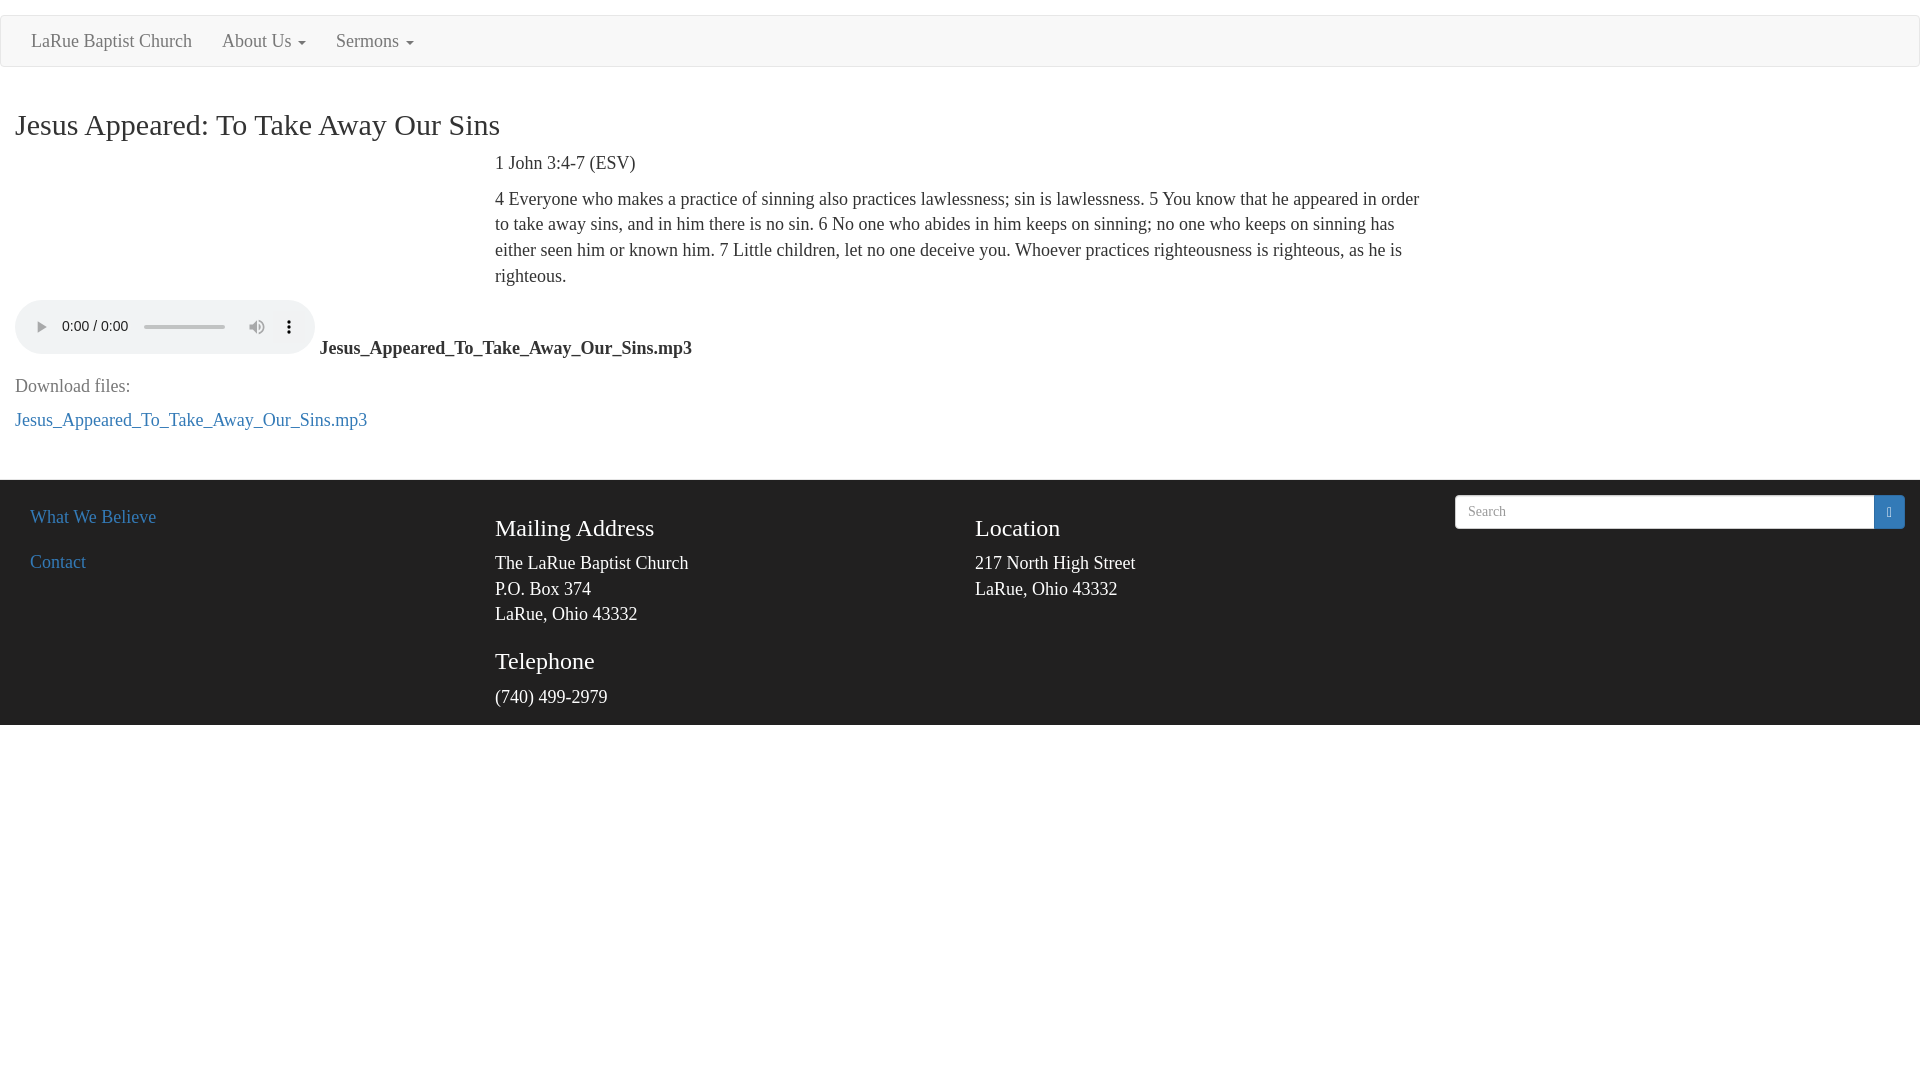  I want to click on Sermons, so click(374, 40).